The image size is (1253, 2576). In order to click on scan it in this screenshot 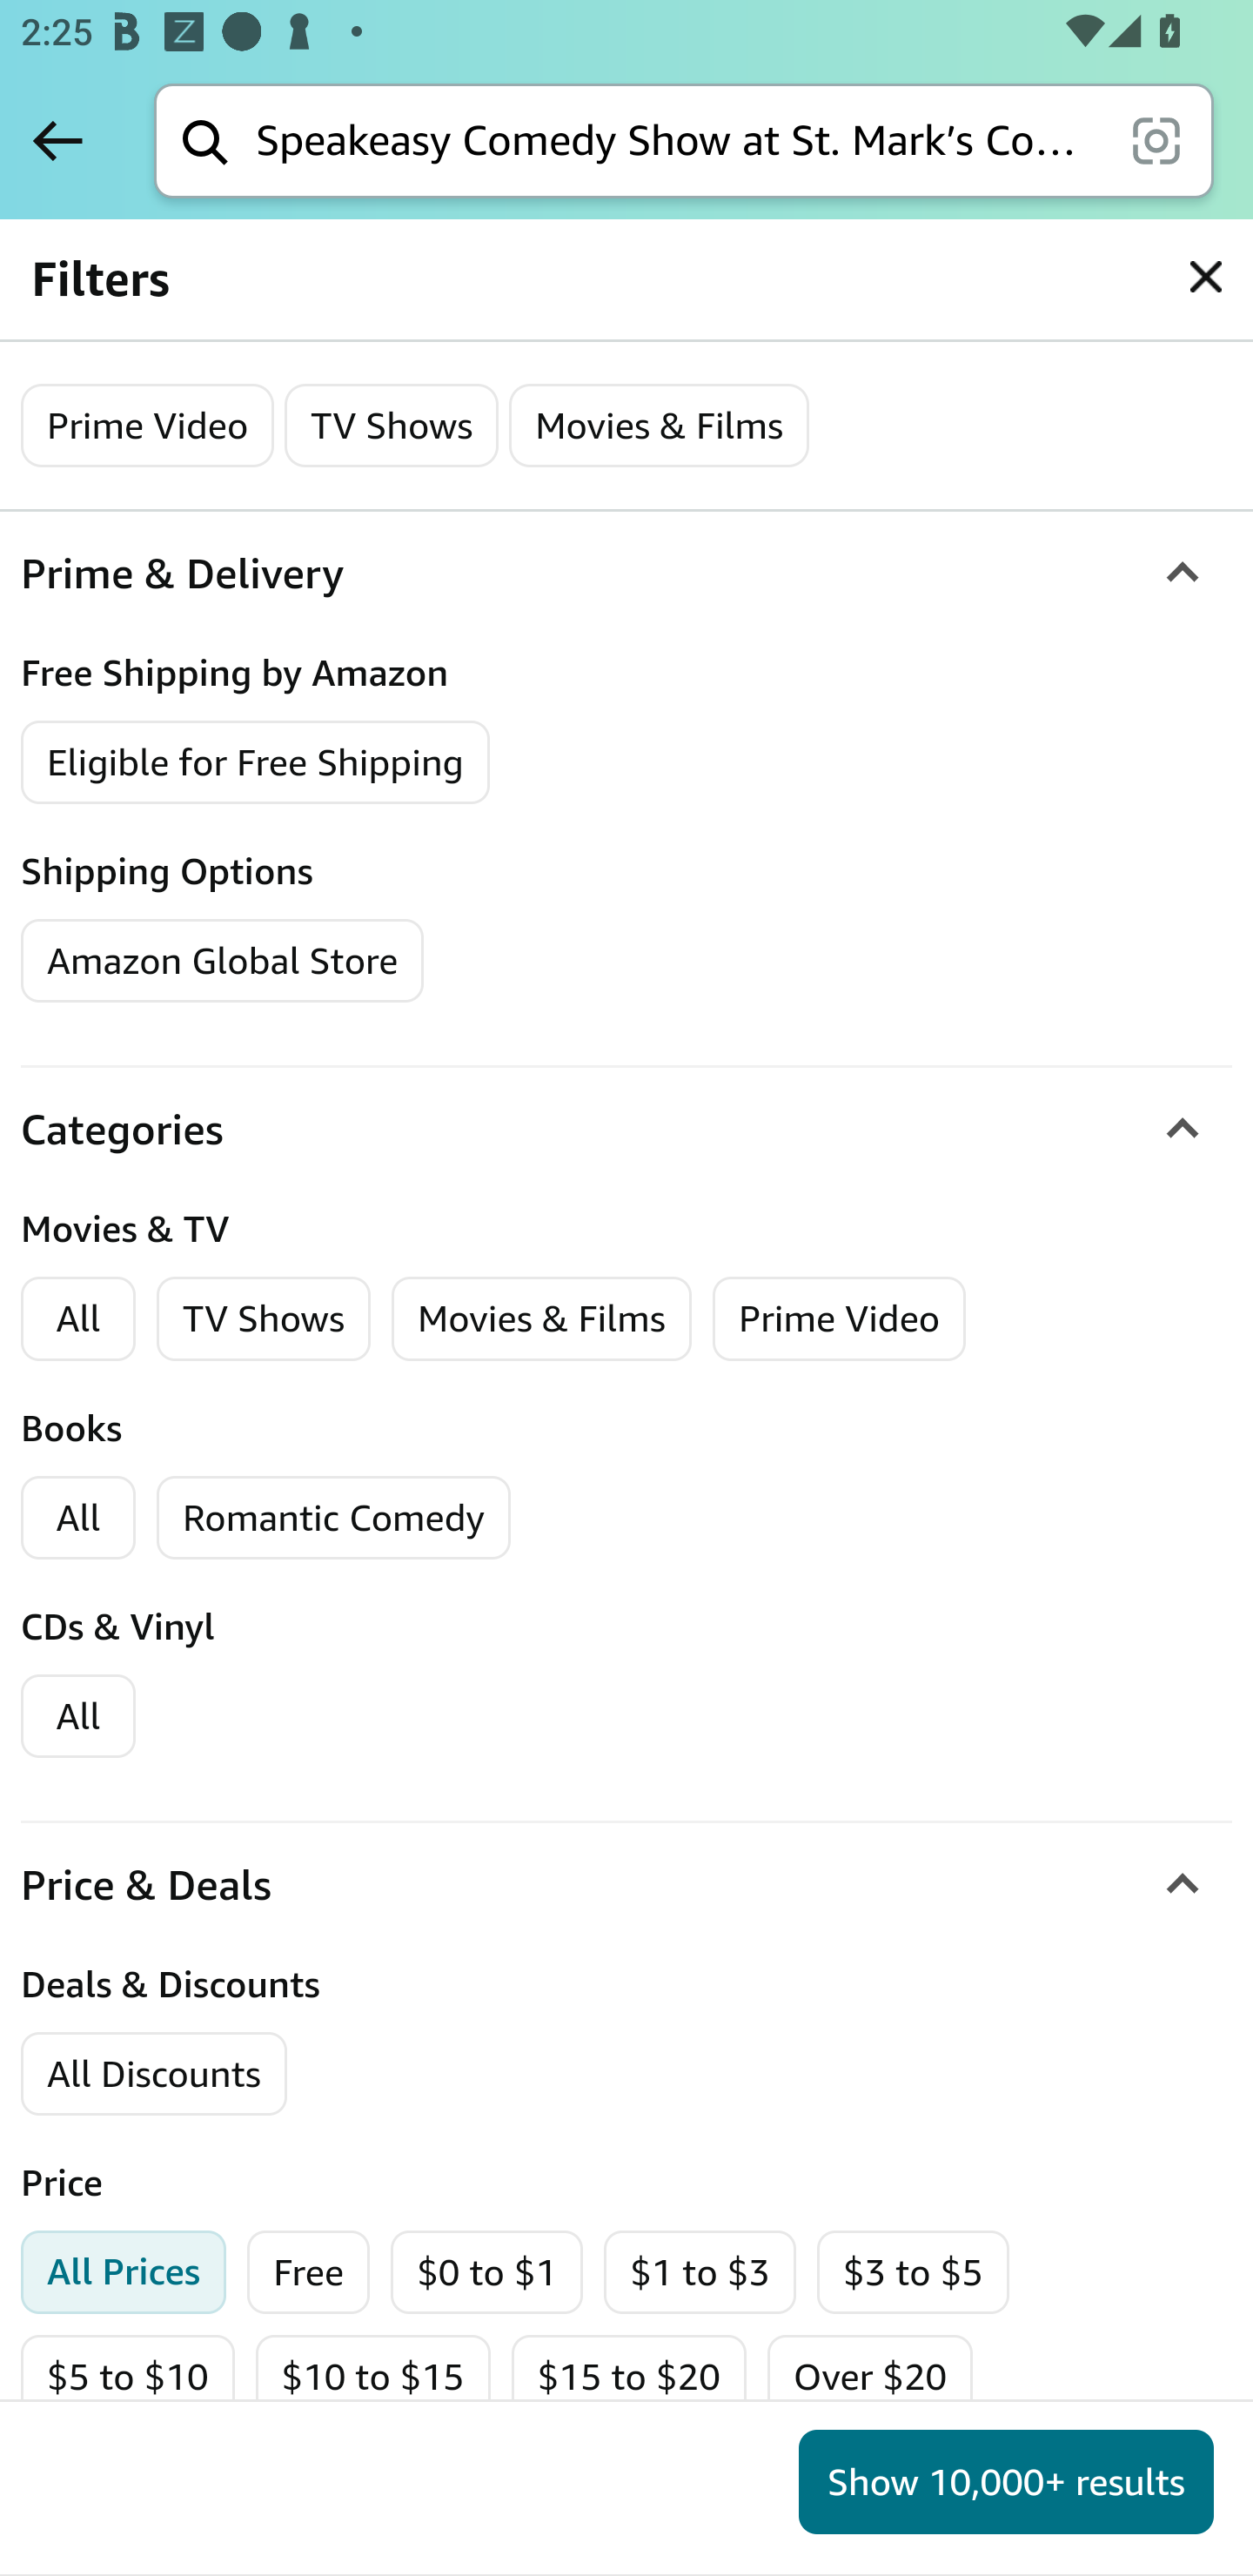, I will do `click(1156, 139)`.